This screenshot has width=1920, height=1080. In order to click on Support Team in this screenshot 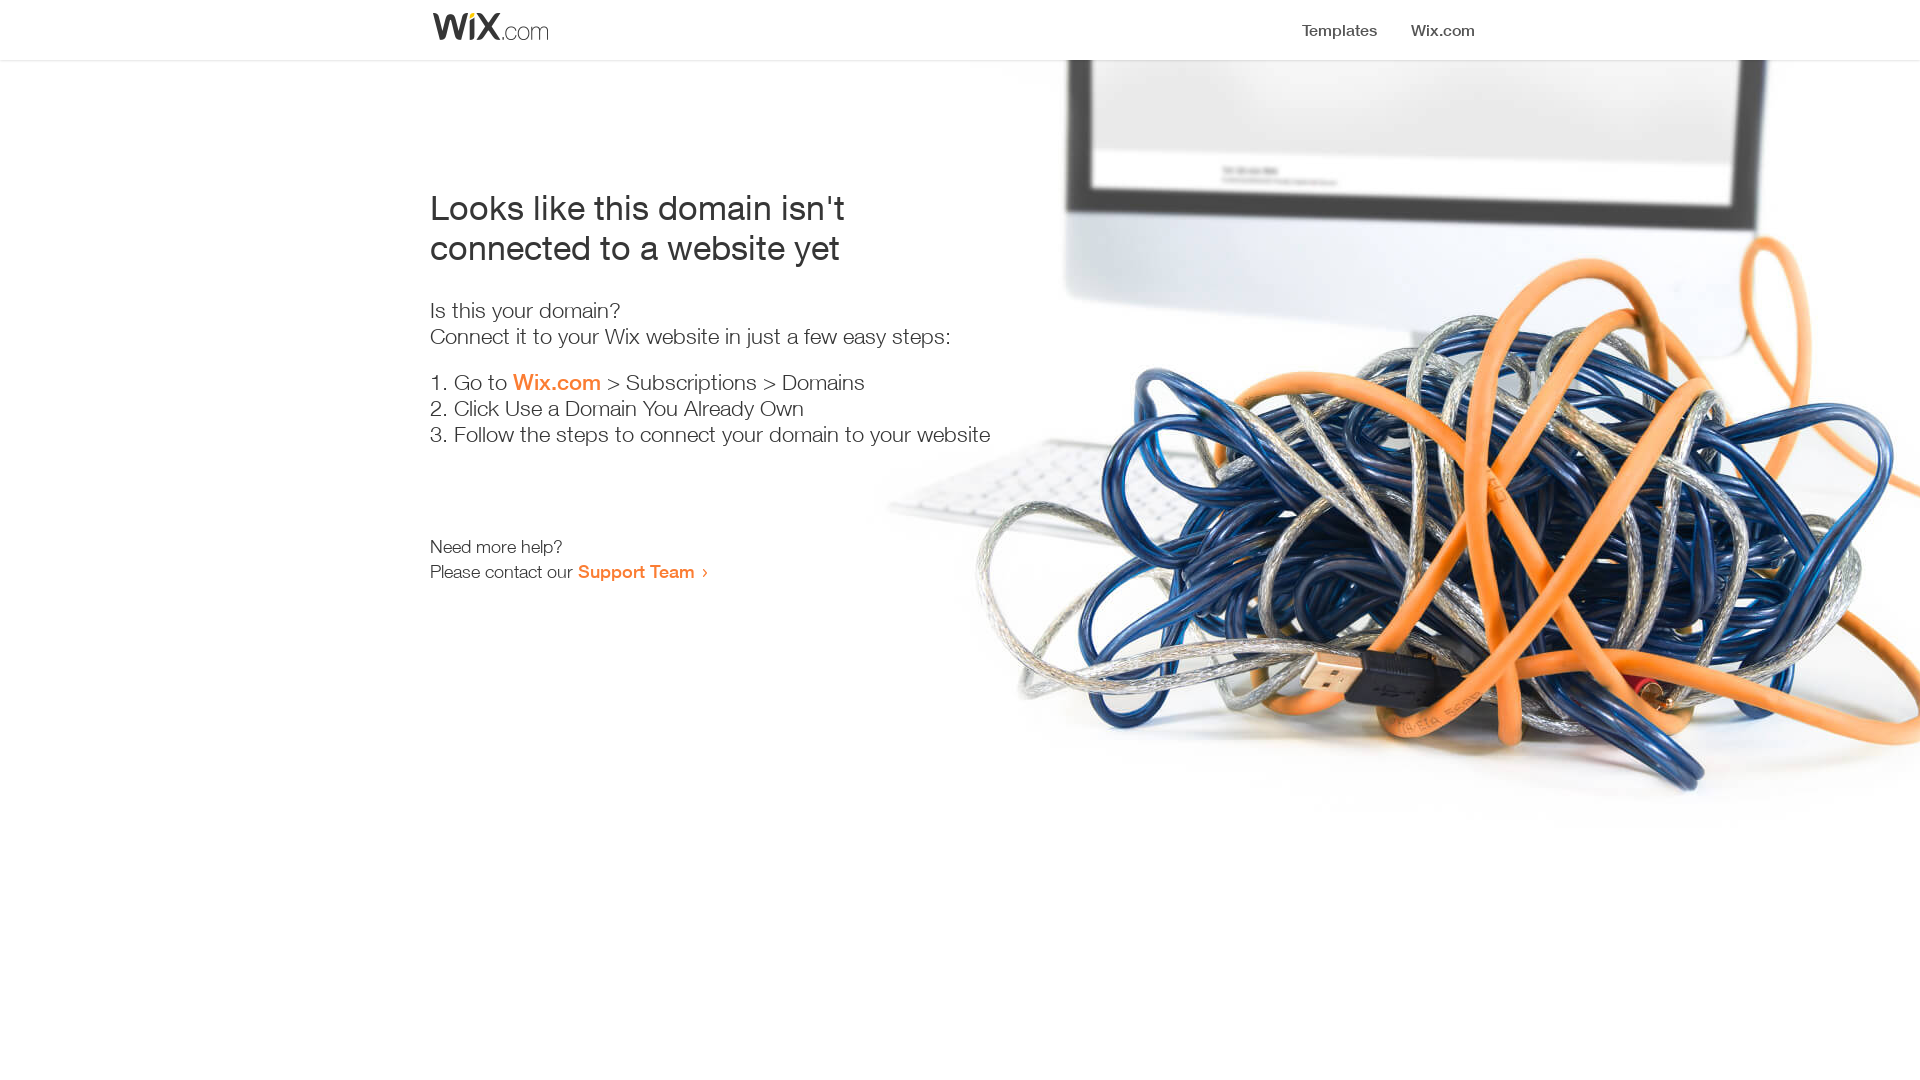, I will do `click(636, 571)`.